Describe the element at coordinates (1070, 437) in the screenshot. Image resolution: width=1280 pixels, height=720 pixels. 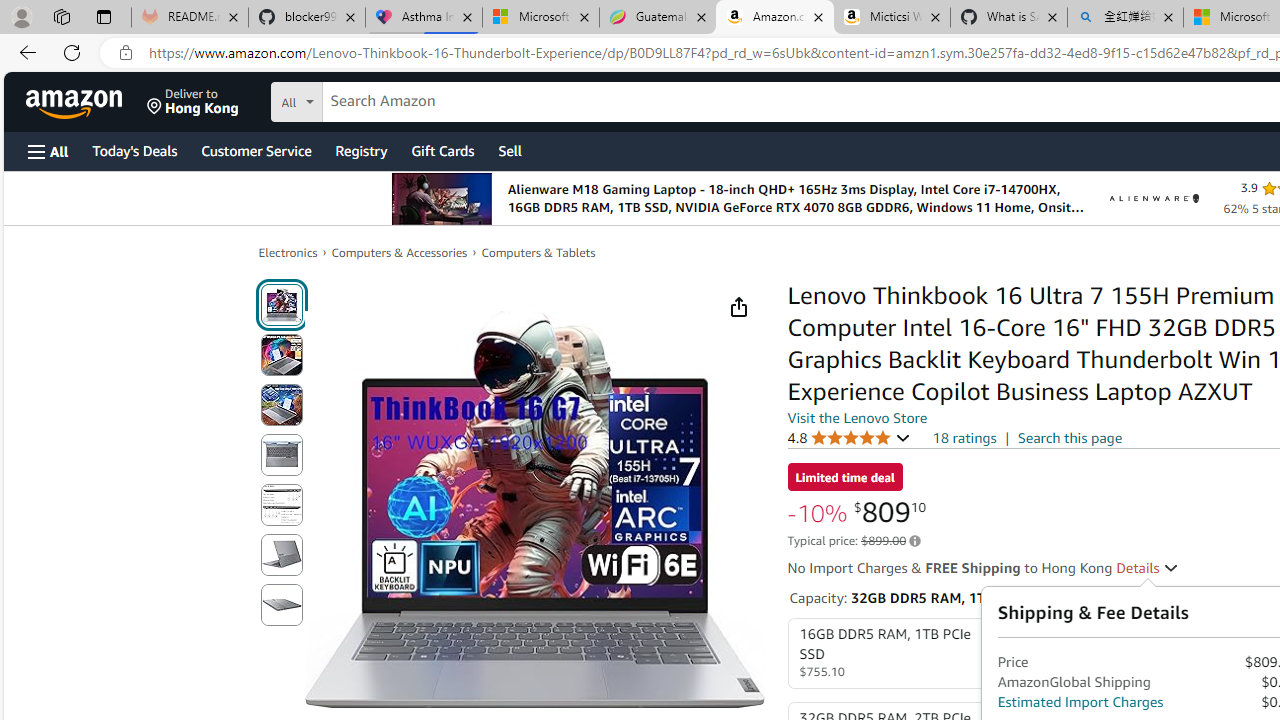
I see `Search this page` at that location.